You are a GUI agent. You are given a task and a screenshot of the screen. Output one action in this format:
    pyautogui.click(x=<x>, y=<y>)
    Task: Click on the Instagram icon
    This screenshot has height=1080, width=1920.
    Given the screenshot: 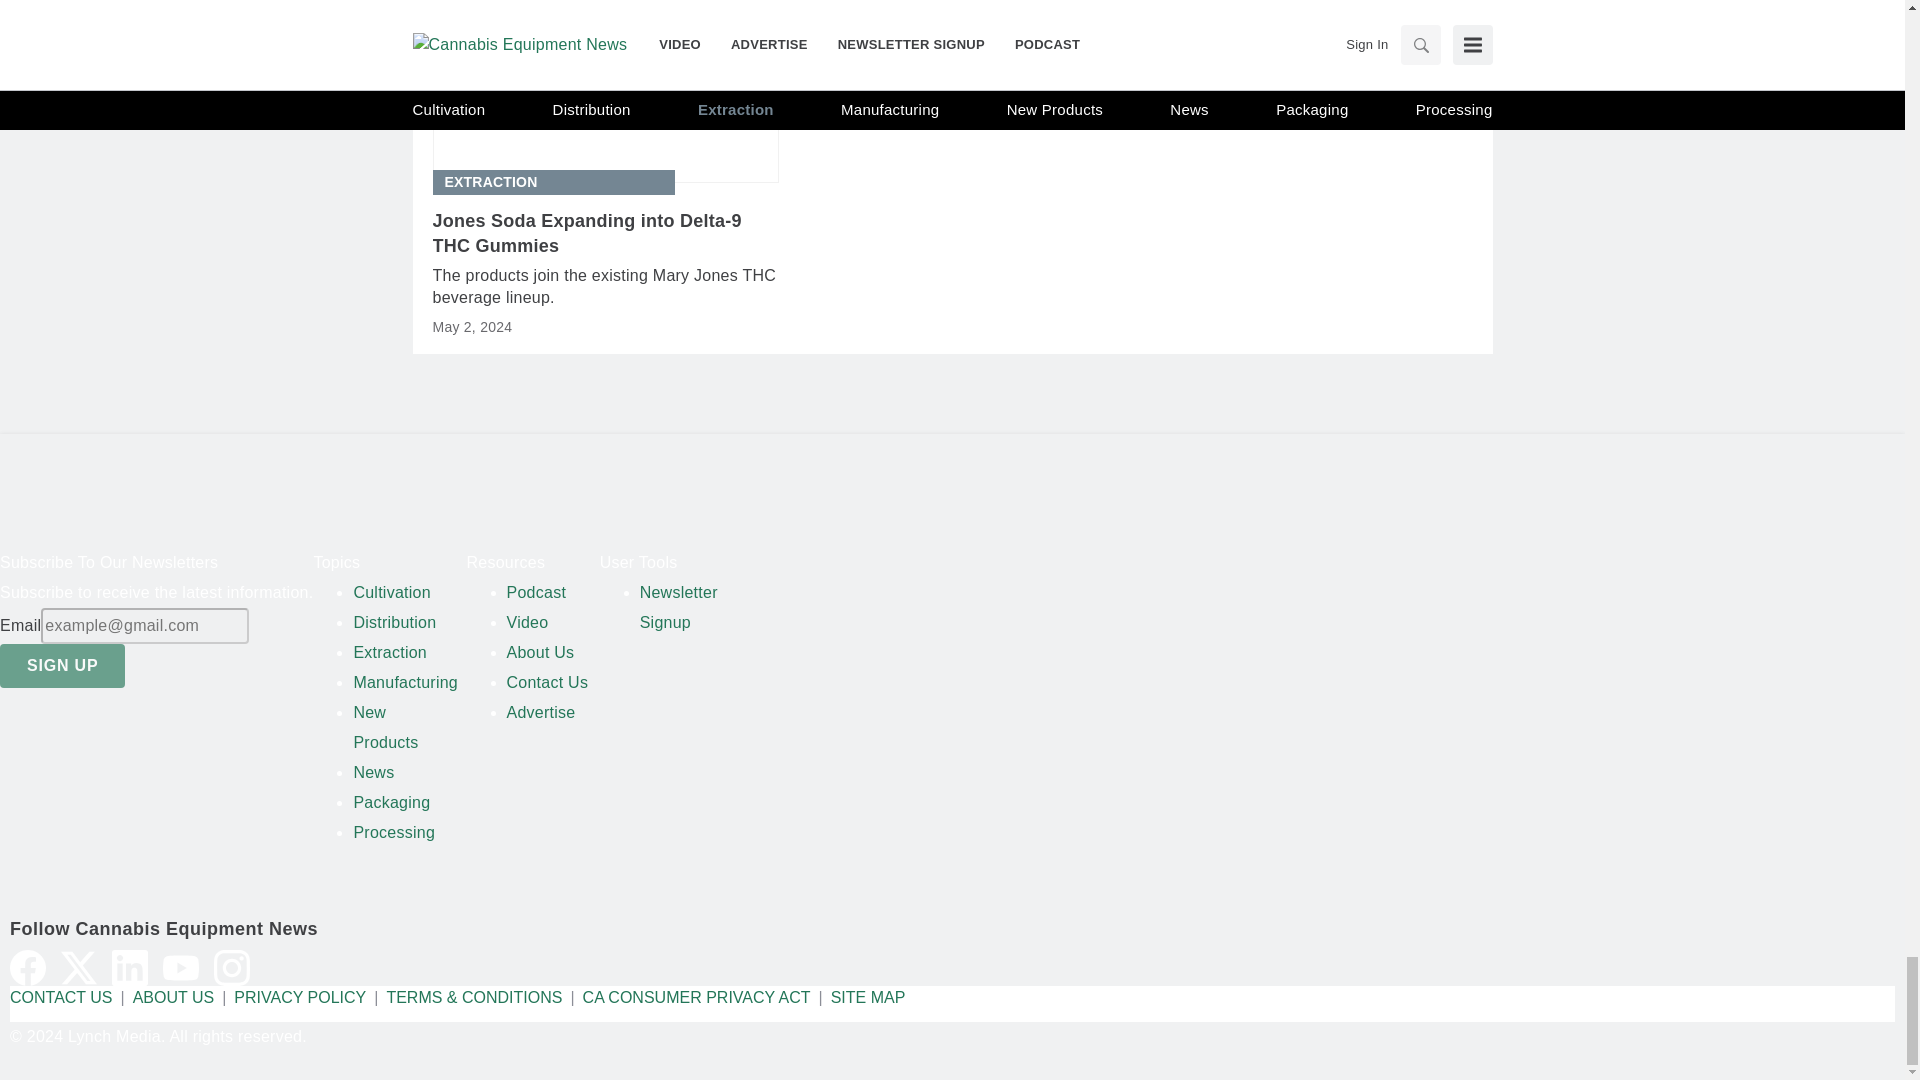 What is the action you would take?
    pyautogui.click(x=231, y=968)
    